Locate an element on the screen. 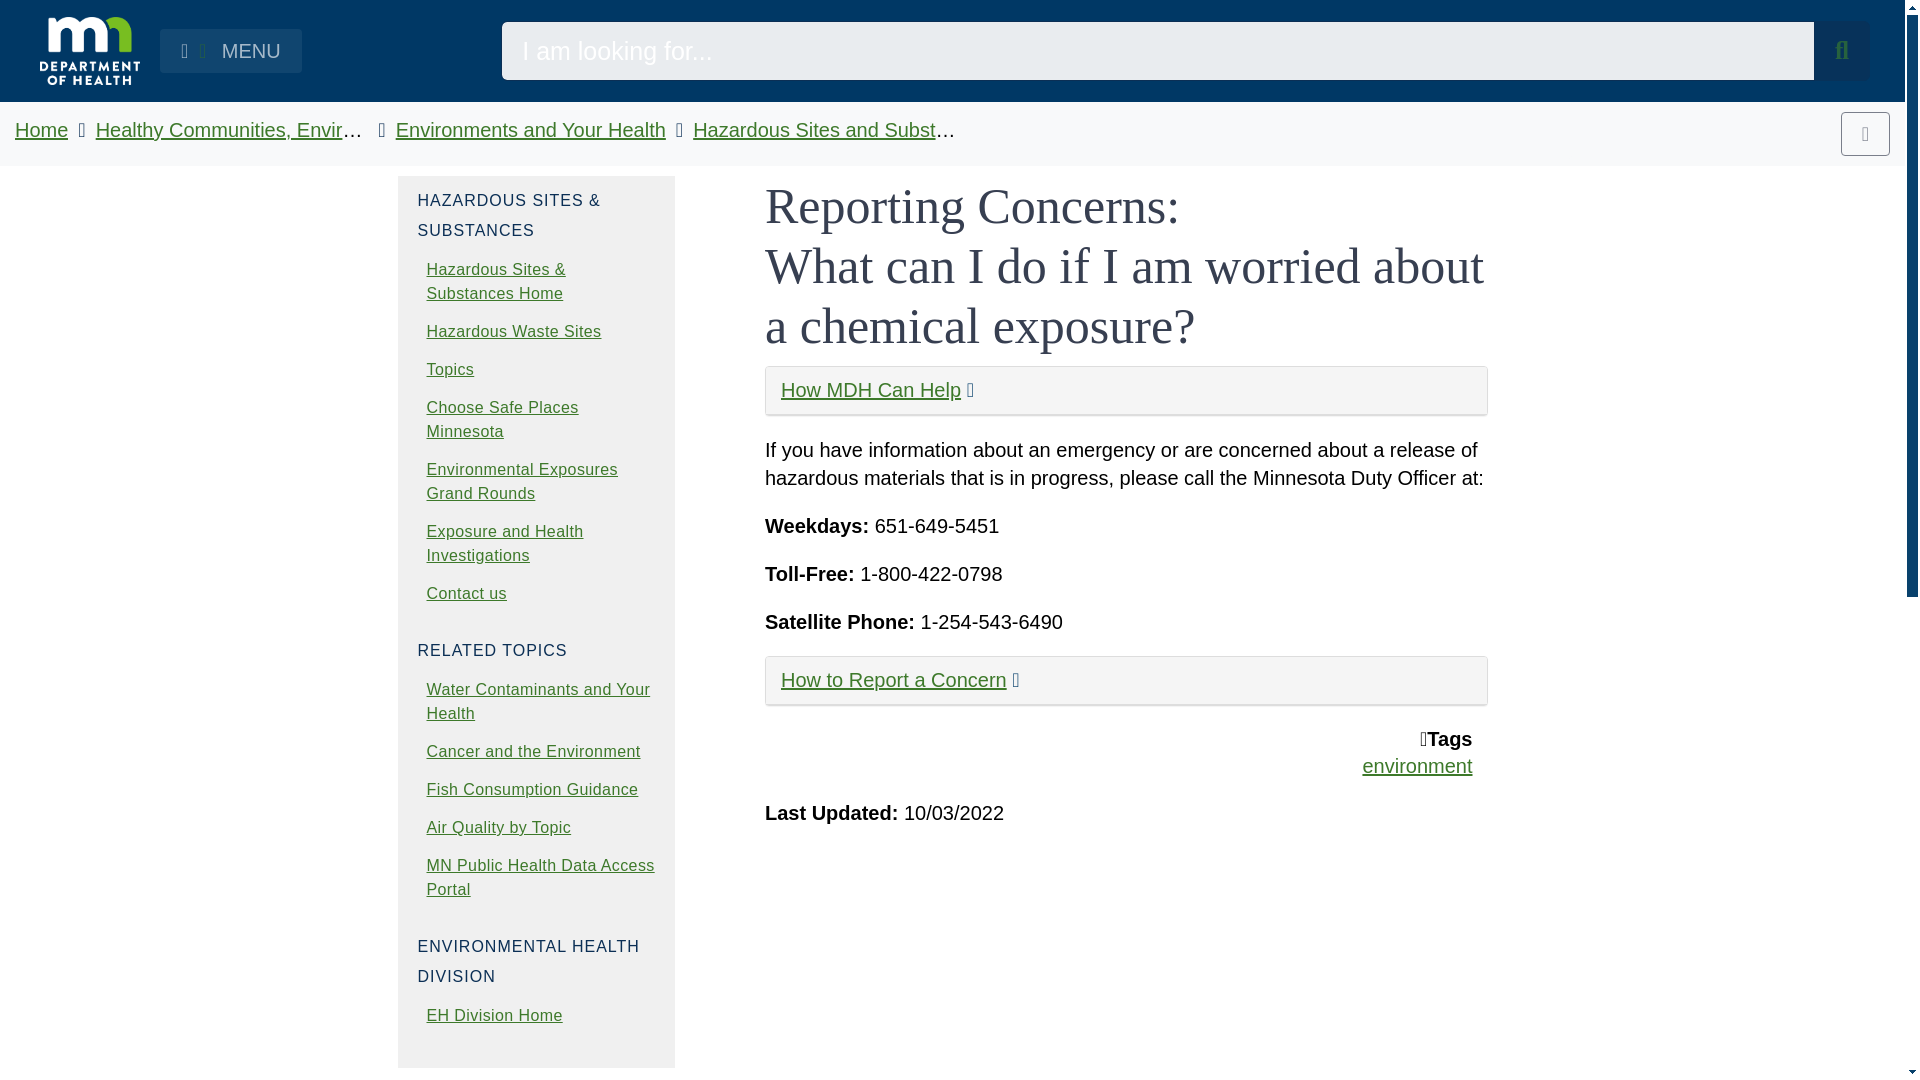 The image size is (1920, 1080). Hazardous Sites and Substances is located at coordinates (840, 130).